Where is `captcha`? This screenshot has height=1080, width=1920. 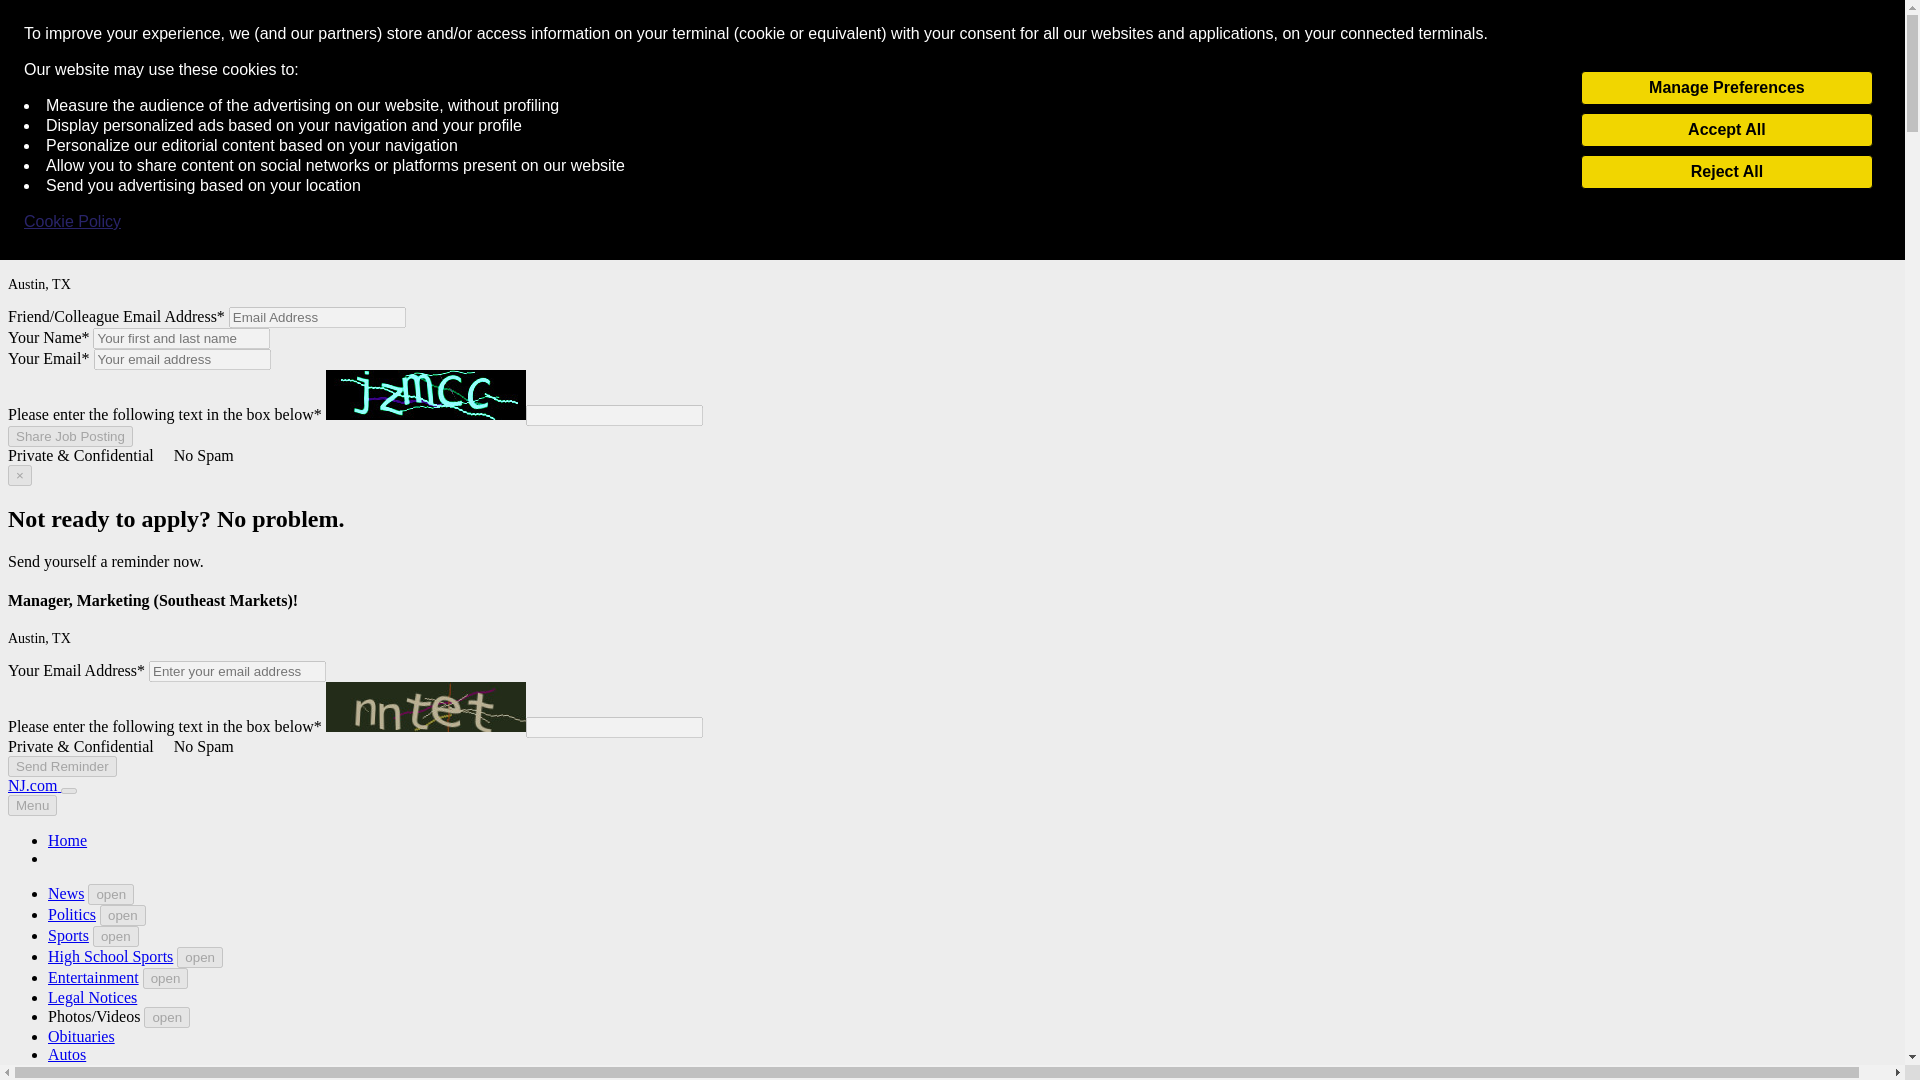
captcha is located at coordinates (426, 706).